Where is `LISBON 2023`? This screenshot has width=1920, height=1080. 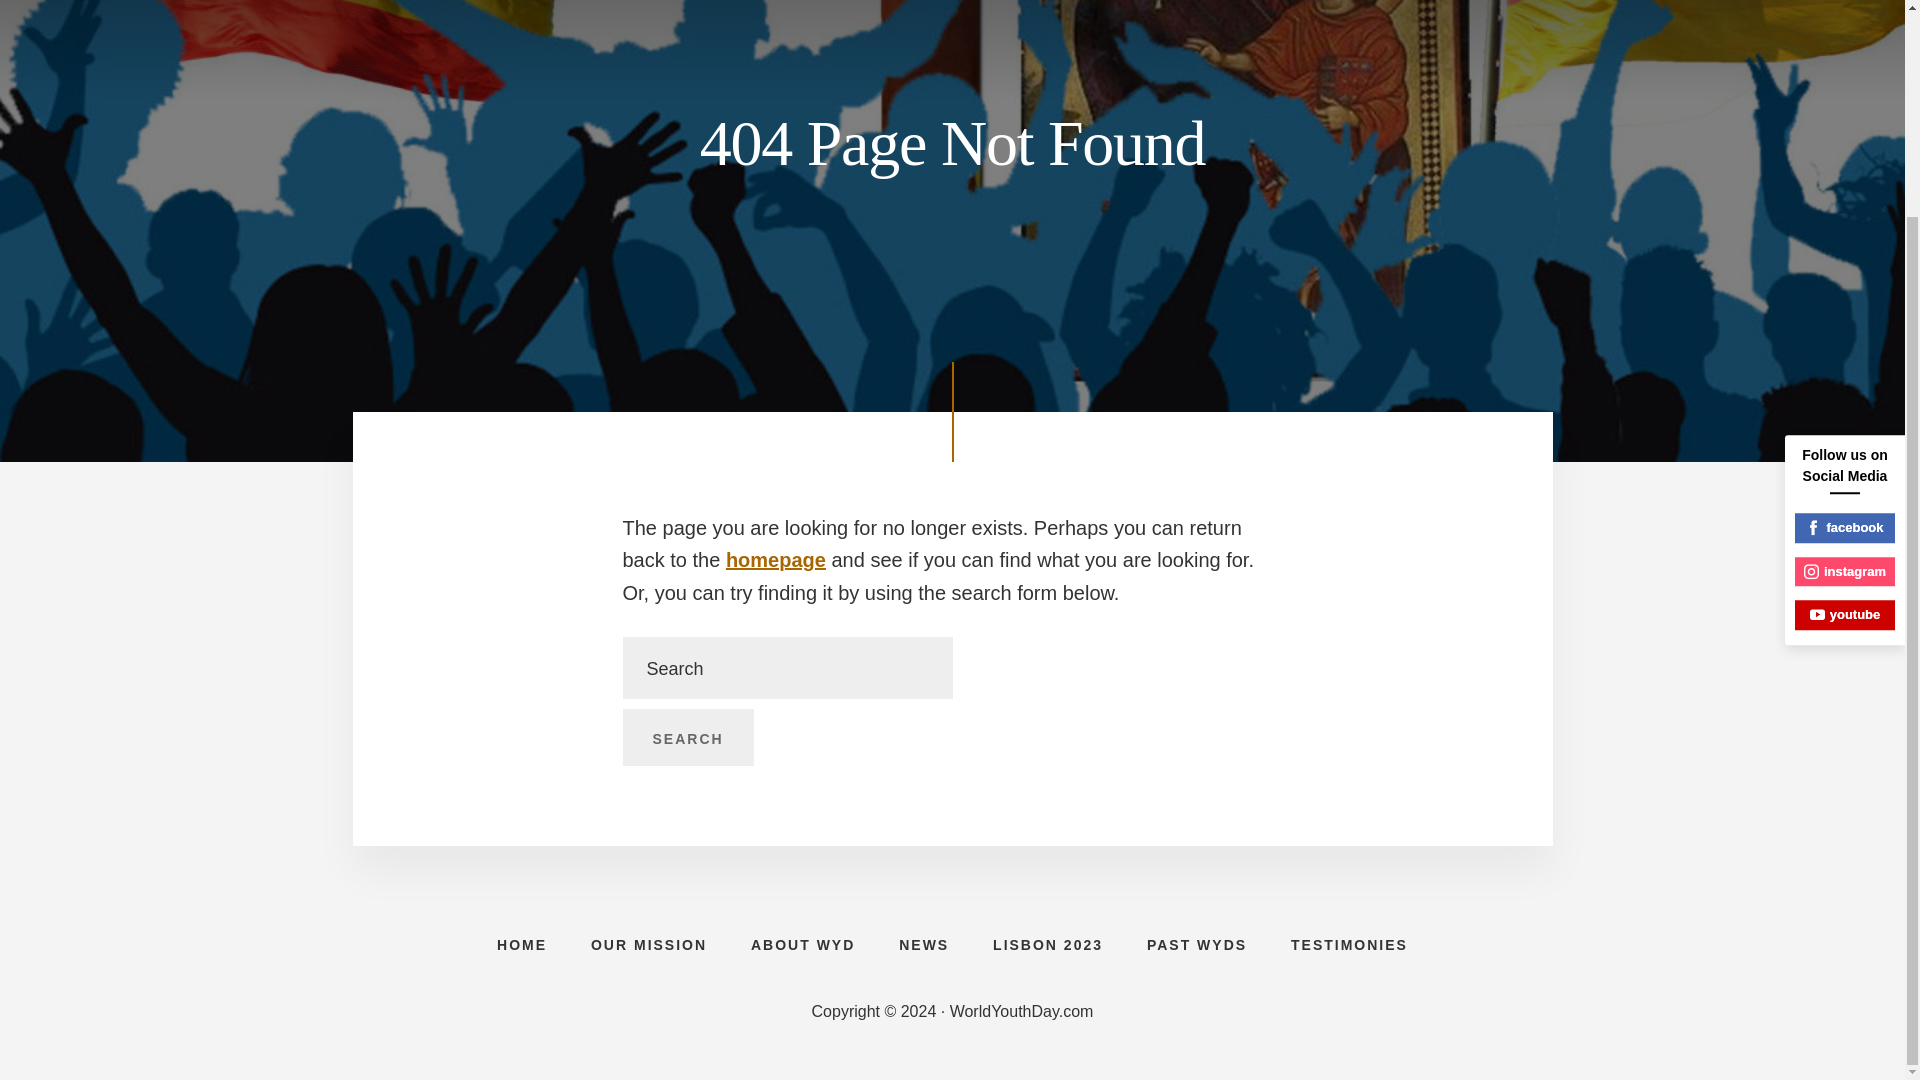 LISBON 2023 is located at coordinates (1048, 944).